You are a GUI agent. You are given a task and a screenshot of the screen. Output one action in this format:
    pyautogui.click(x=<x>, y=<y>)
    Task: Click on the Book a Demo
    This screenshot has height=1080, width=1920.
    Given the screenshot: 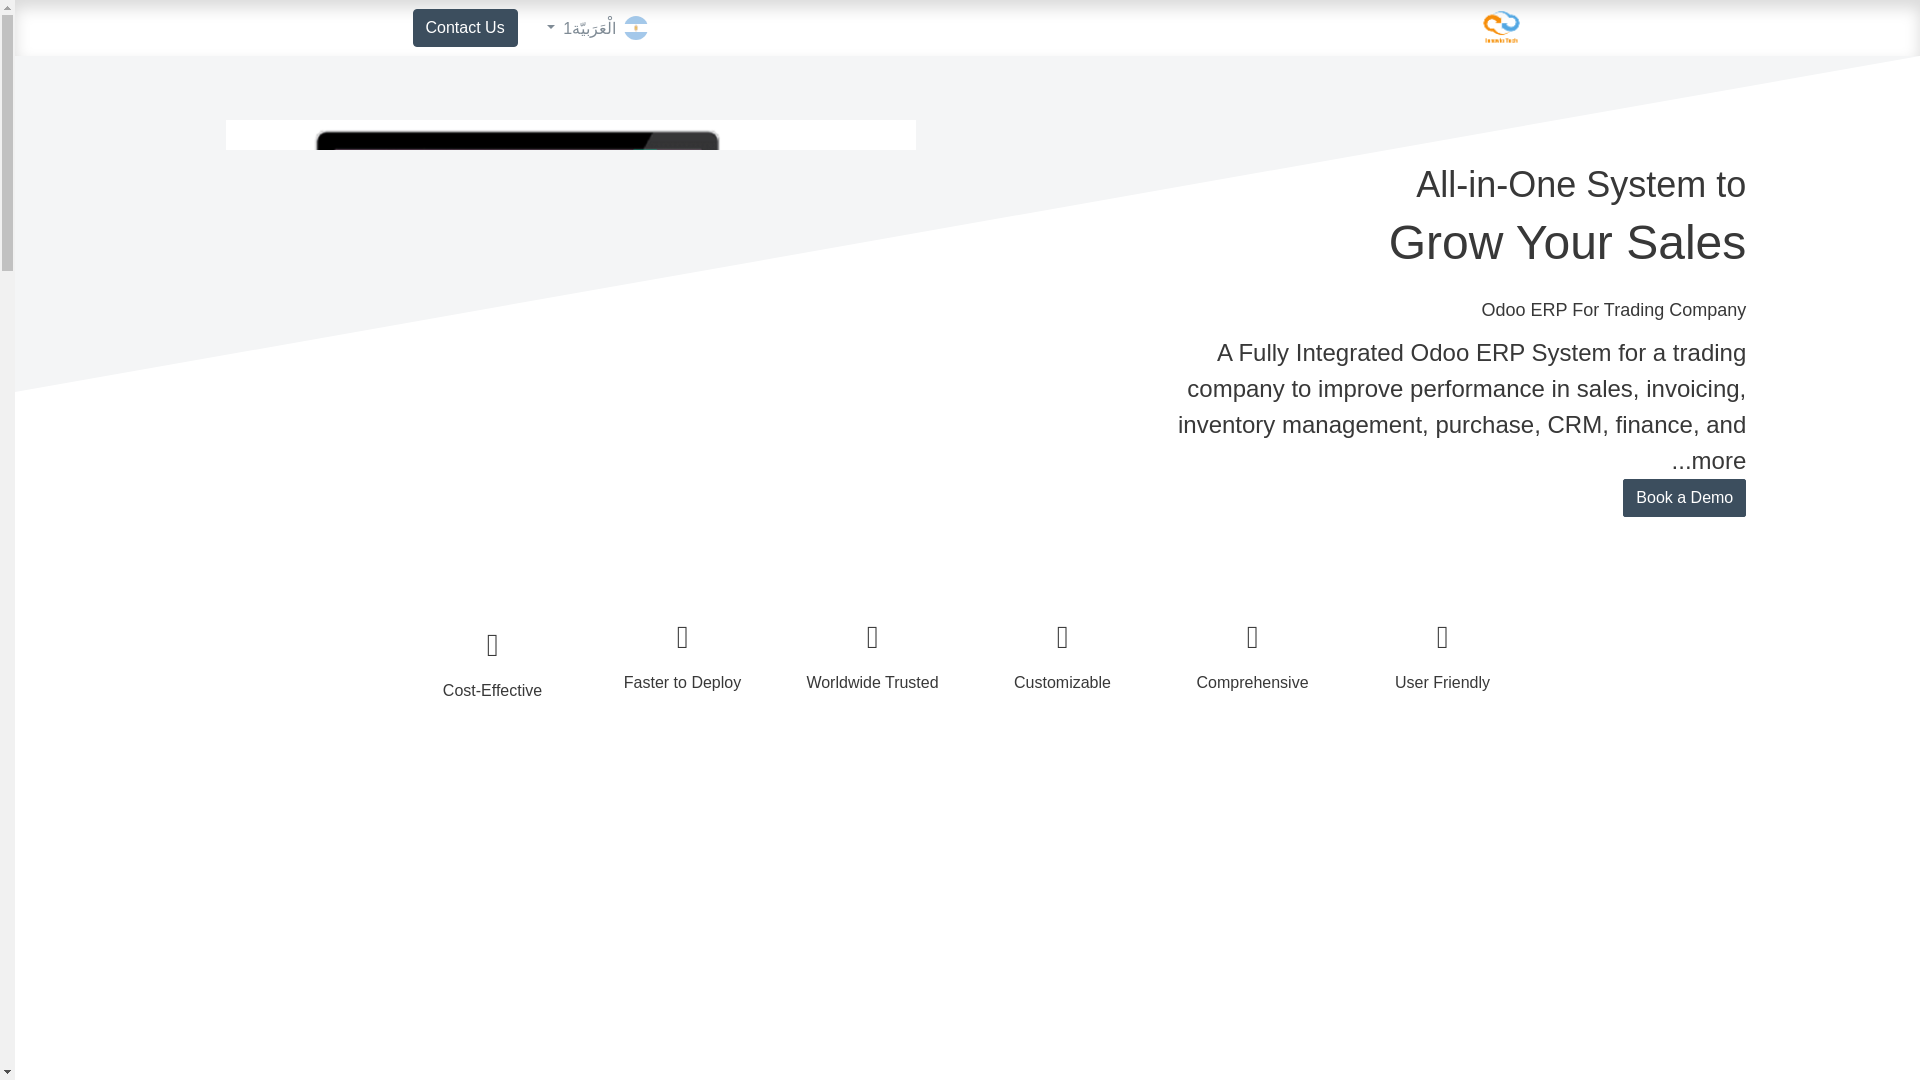 What is the action you would take?
    pyautogui.click(x=1684, y=498)
    